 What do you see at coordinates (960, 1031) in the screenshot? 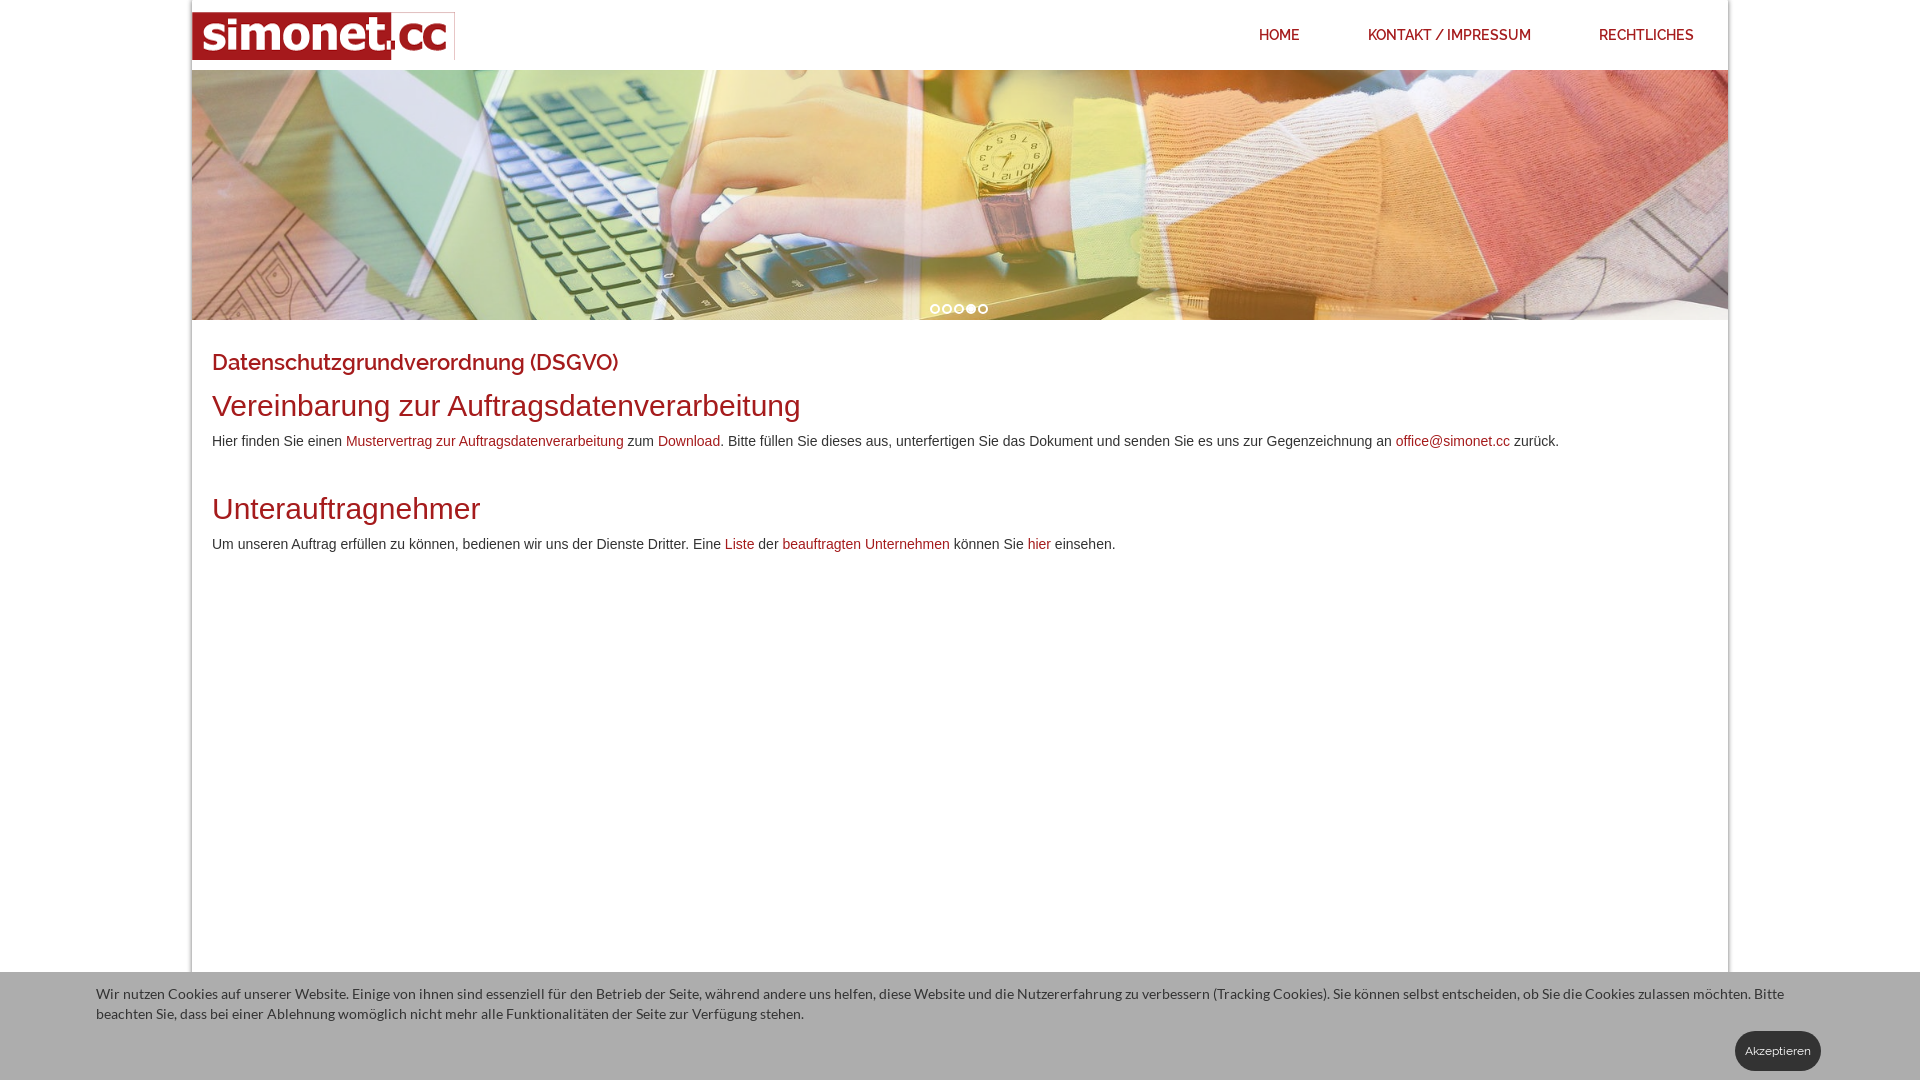
I see `office@simonet.cc` at bounding box center [960, 1031].